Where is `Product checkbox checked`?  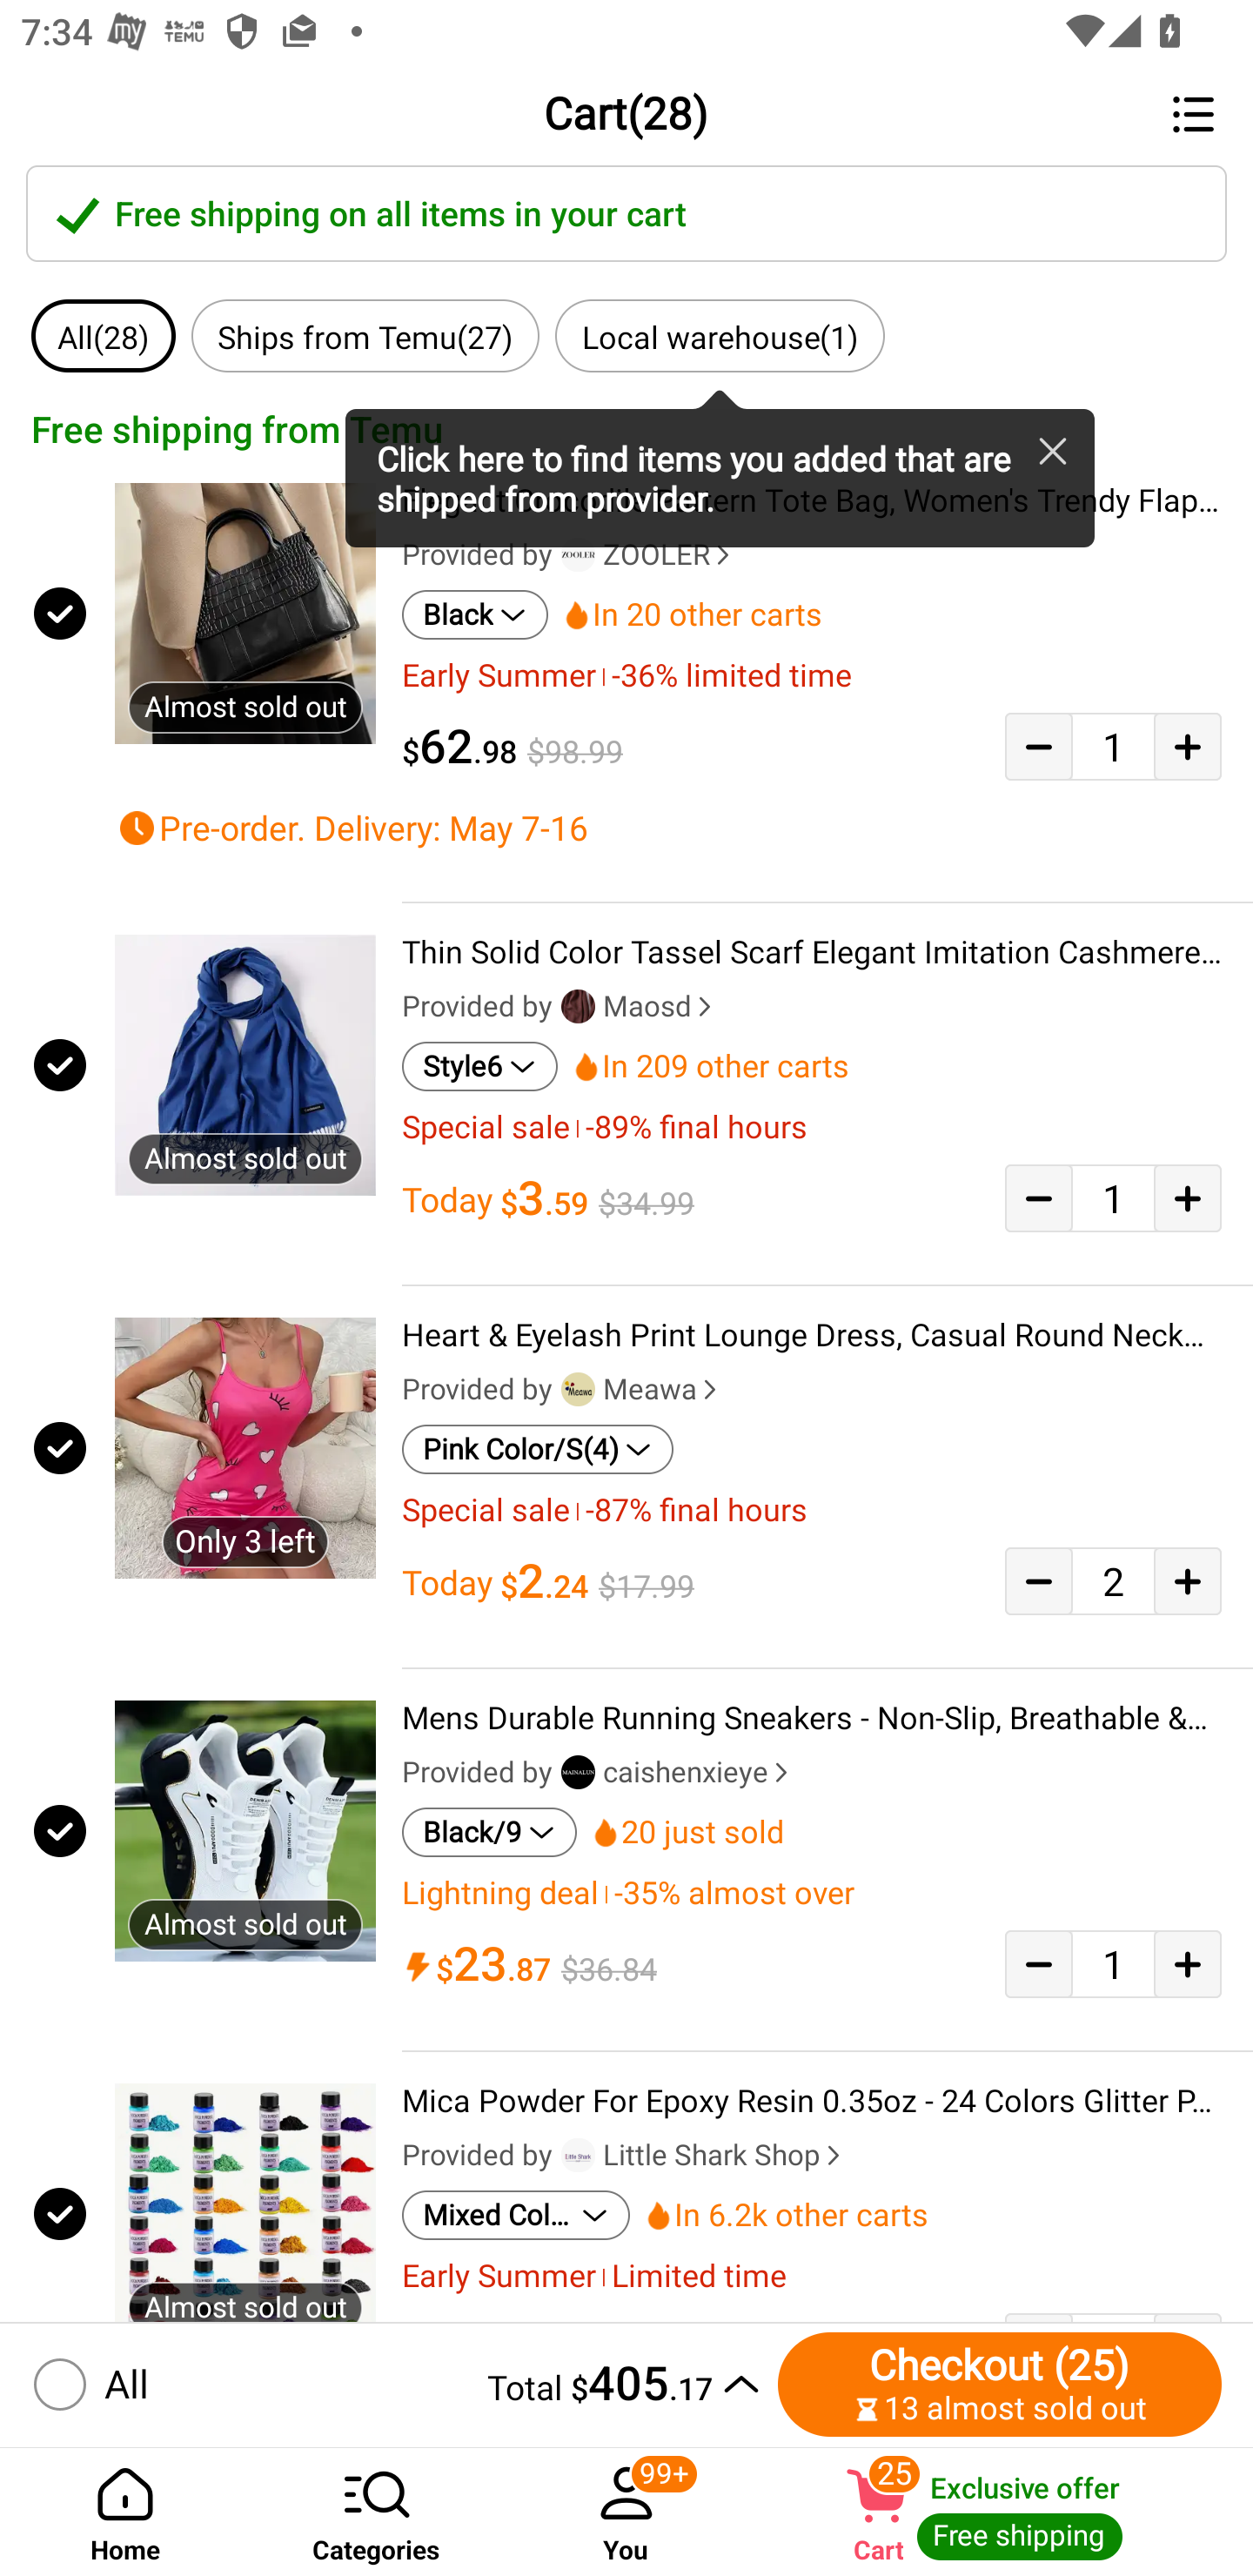
Product checkbox checked is located at coordinates (57, 1448).